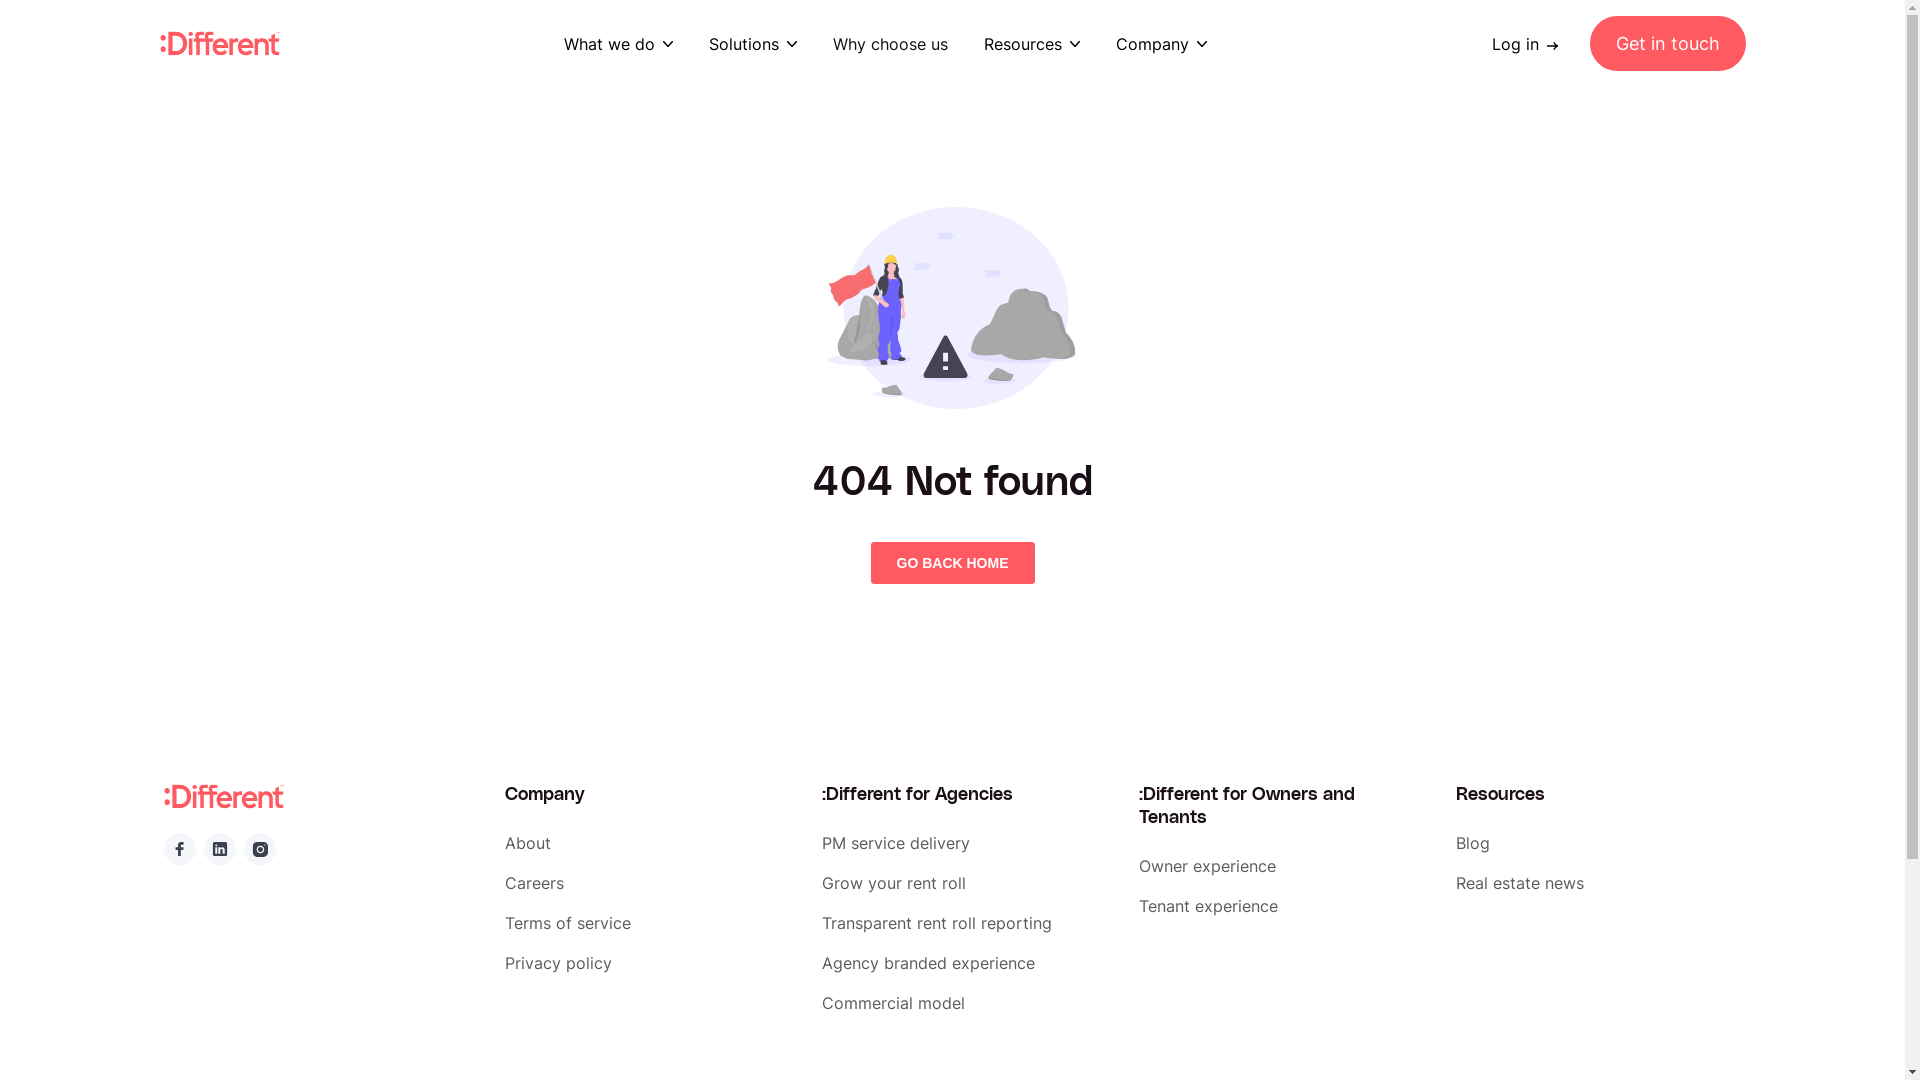  I want to click on Careers, so click(647, 883).